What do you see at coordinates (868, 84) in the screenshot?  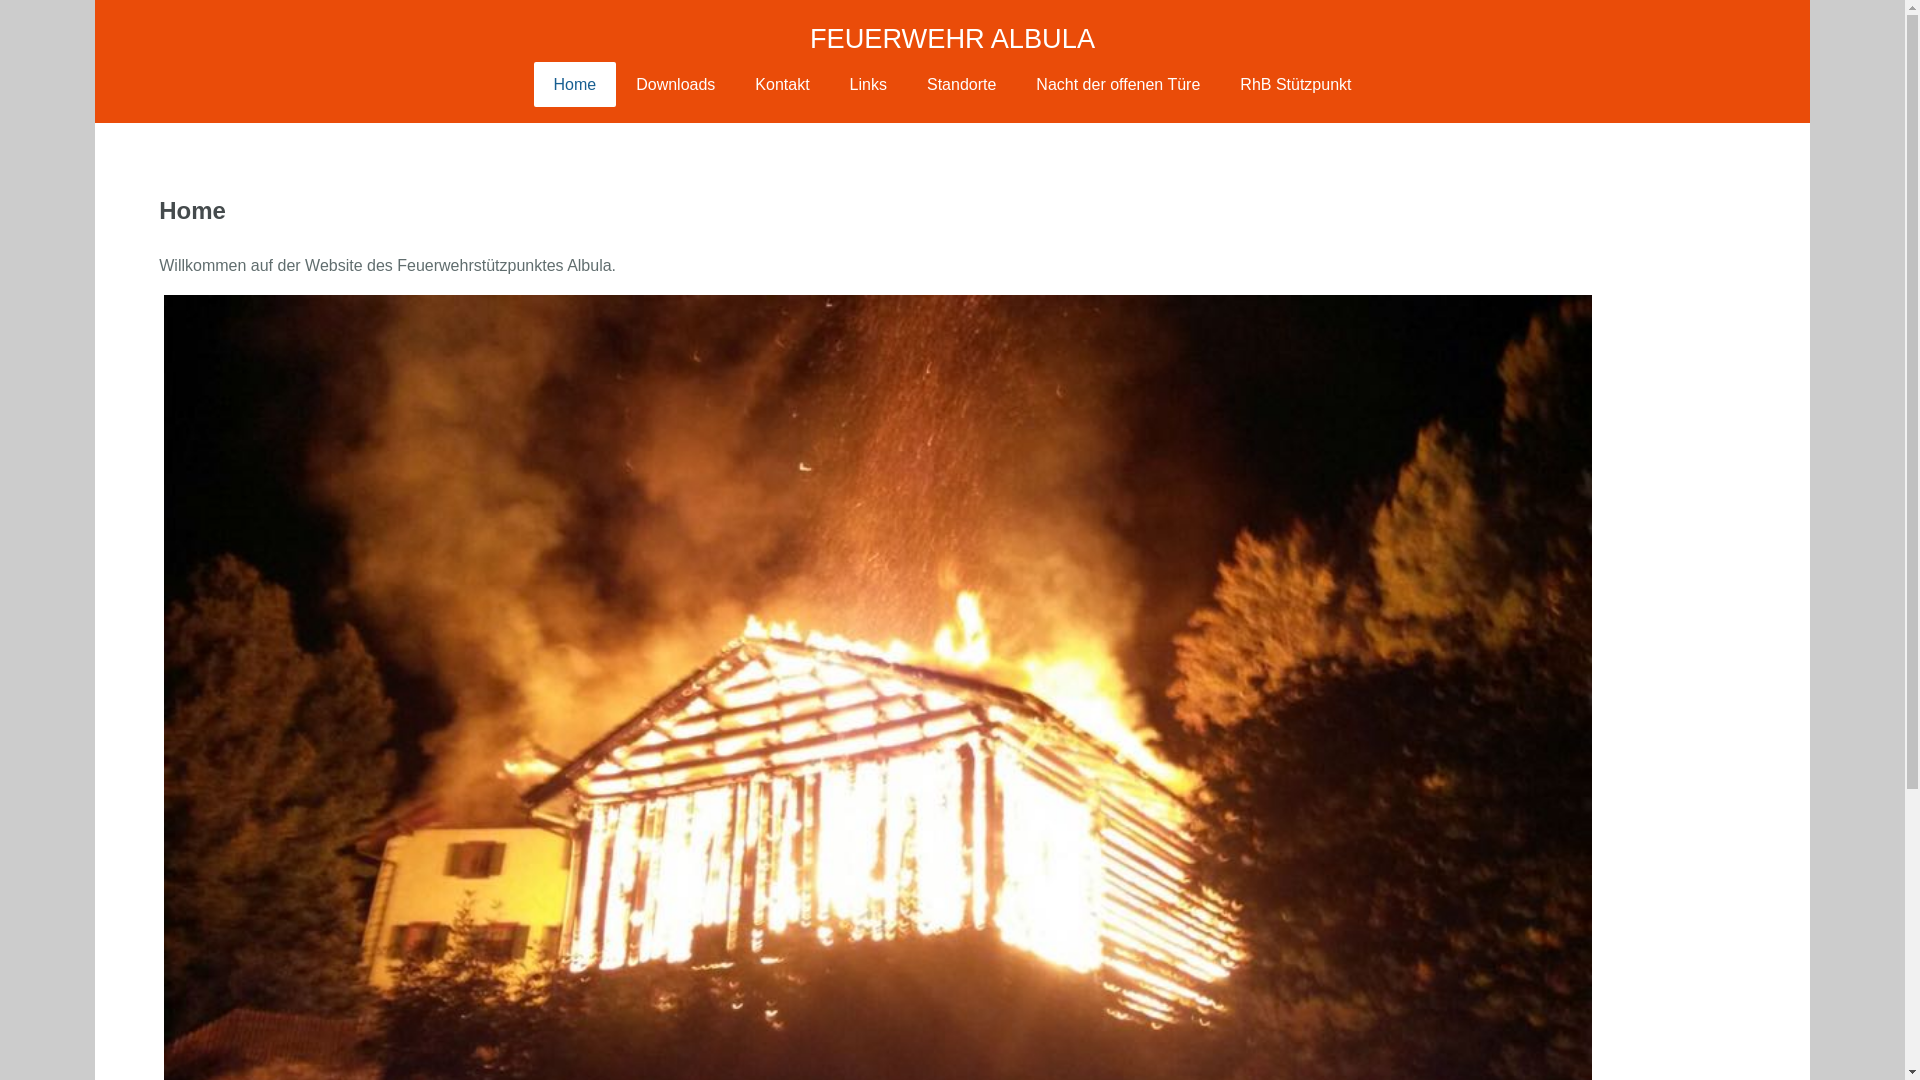 I see `Links` at bounding box center [868, 84].